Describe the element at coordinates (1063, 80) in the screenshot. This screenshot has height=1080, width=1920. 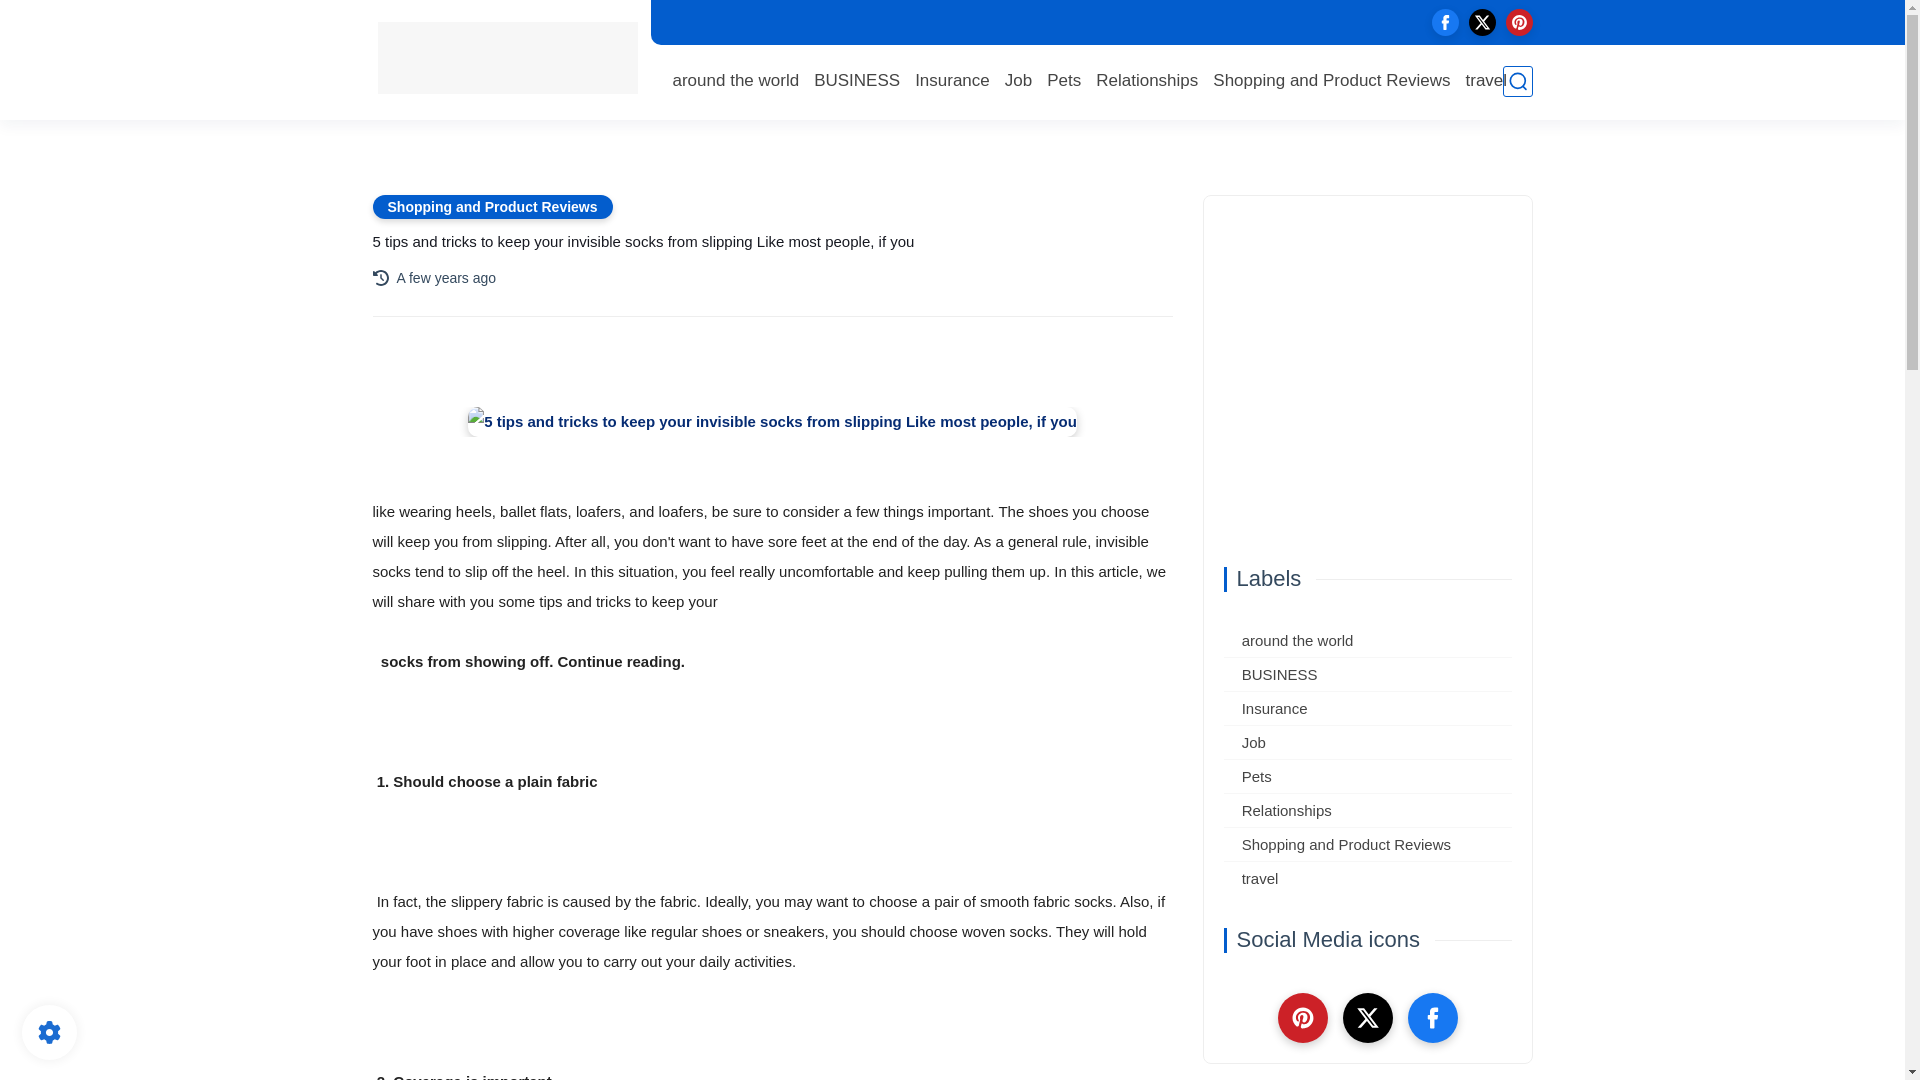
I see `Pets` at that location.